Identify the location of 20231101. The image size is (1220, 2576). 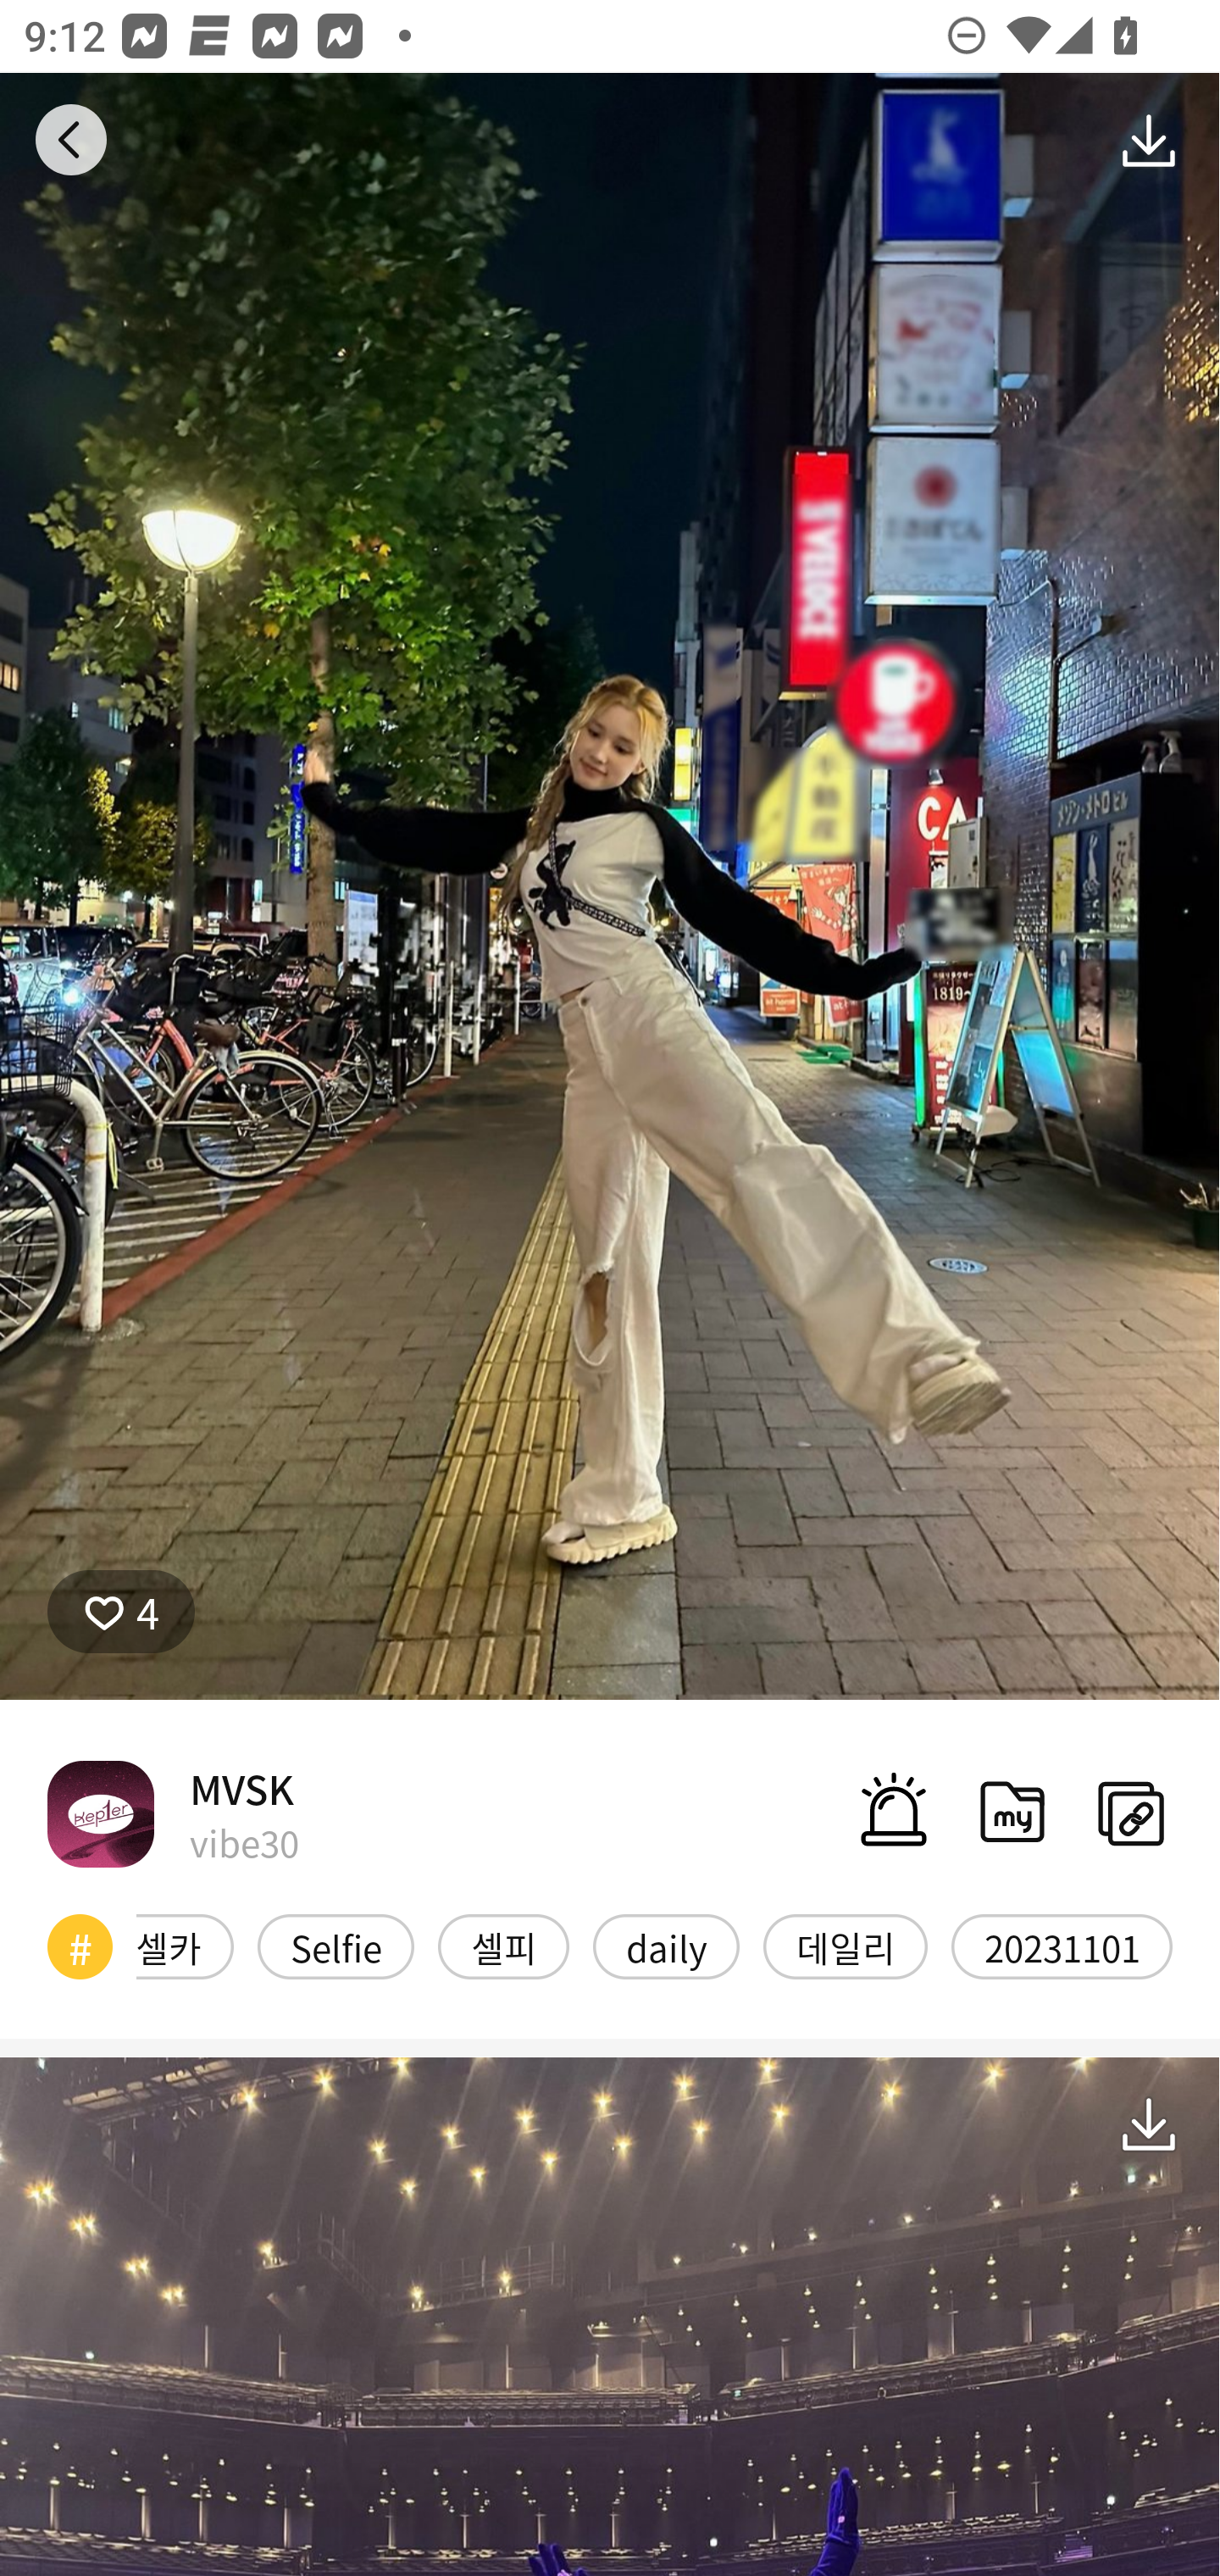
(1062, 1946).